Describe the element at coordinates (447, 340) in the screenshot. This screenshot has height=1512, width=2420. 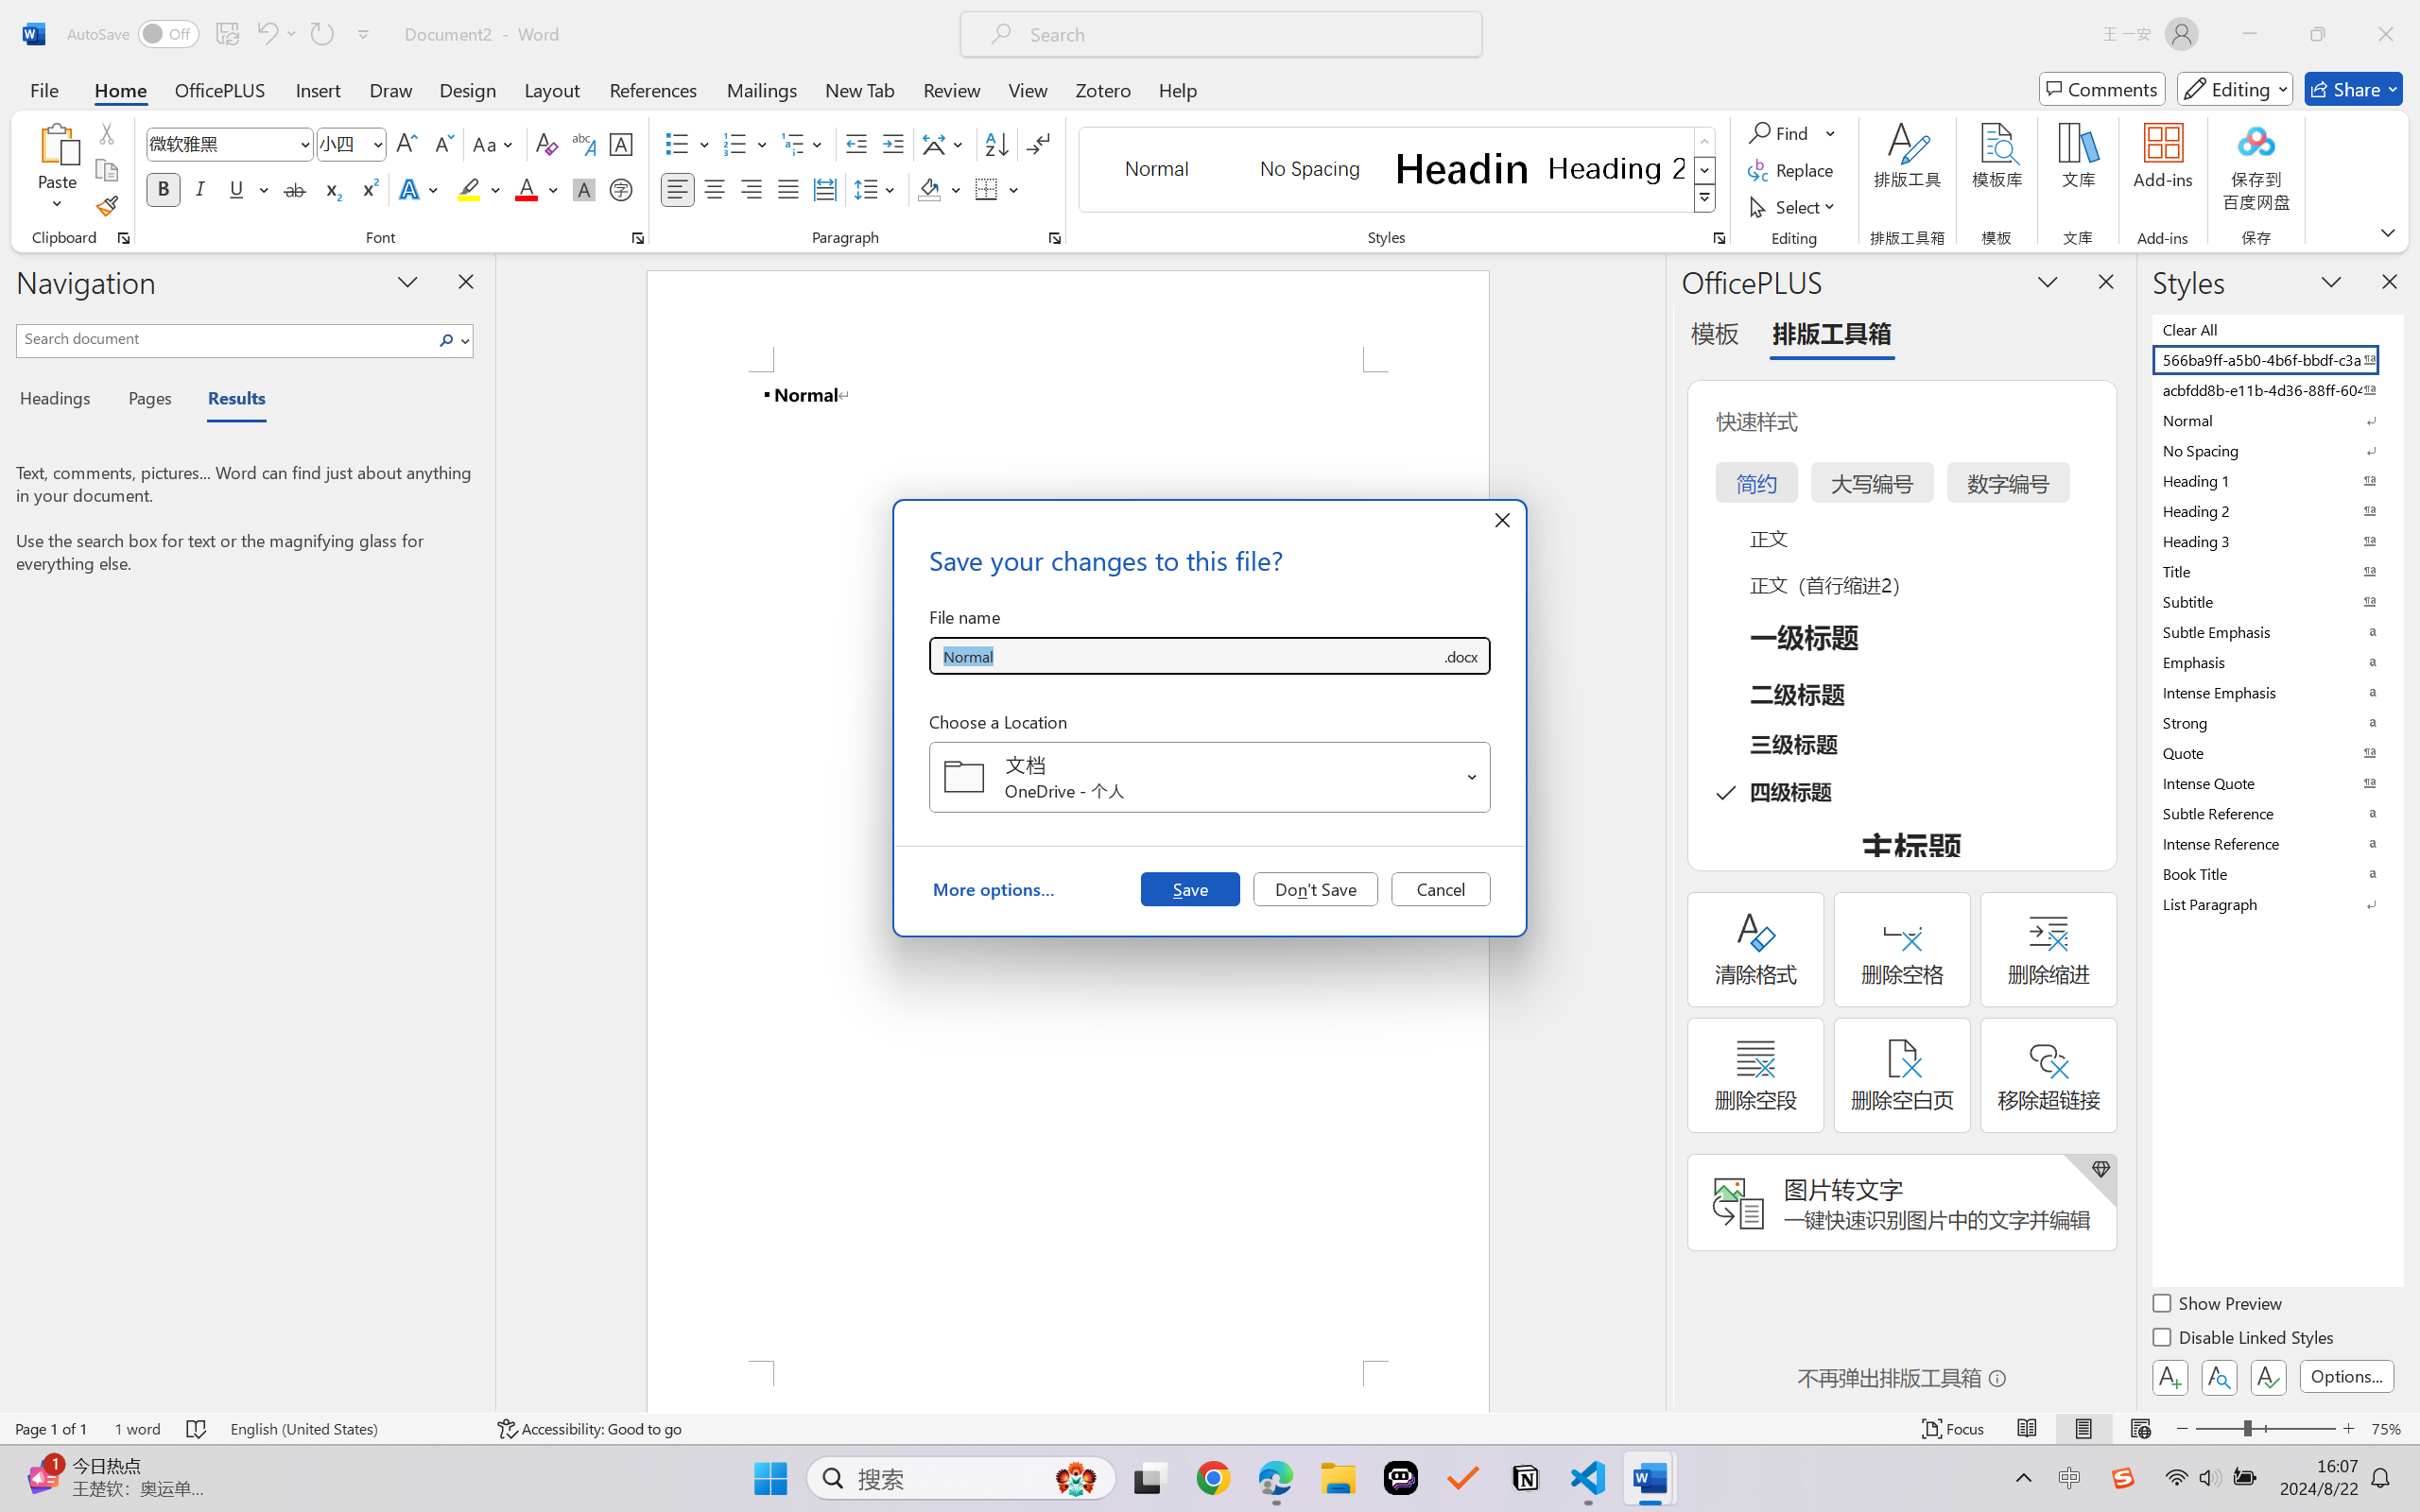
I see `Search` at that location.